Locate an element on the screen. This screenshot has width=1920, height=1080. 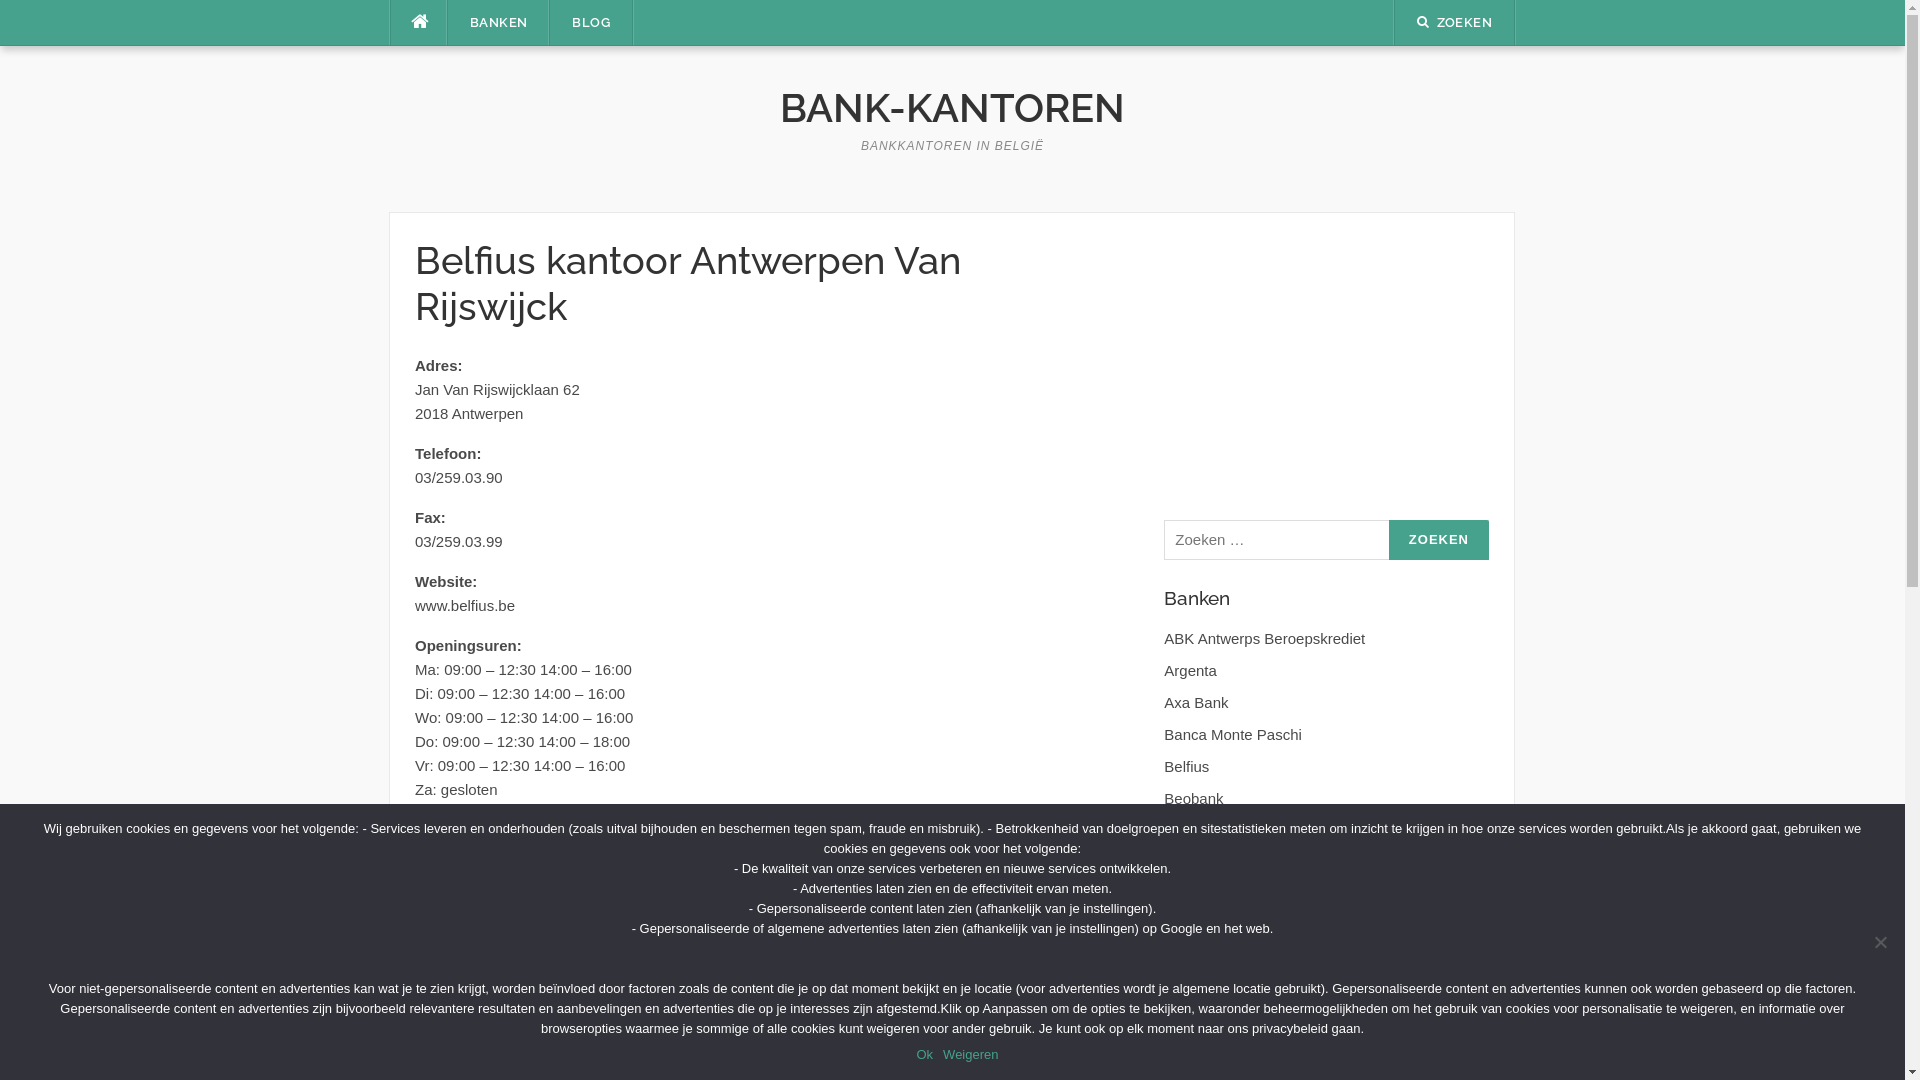
Argenta is located at coordinates (1190, 670).